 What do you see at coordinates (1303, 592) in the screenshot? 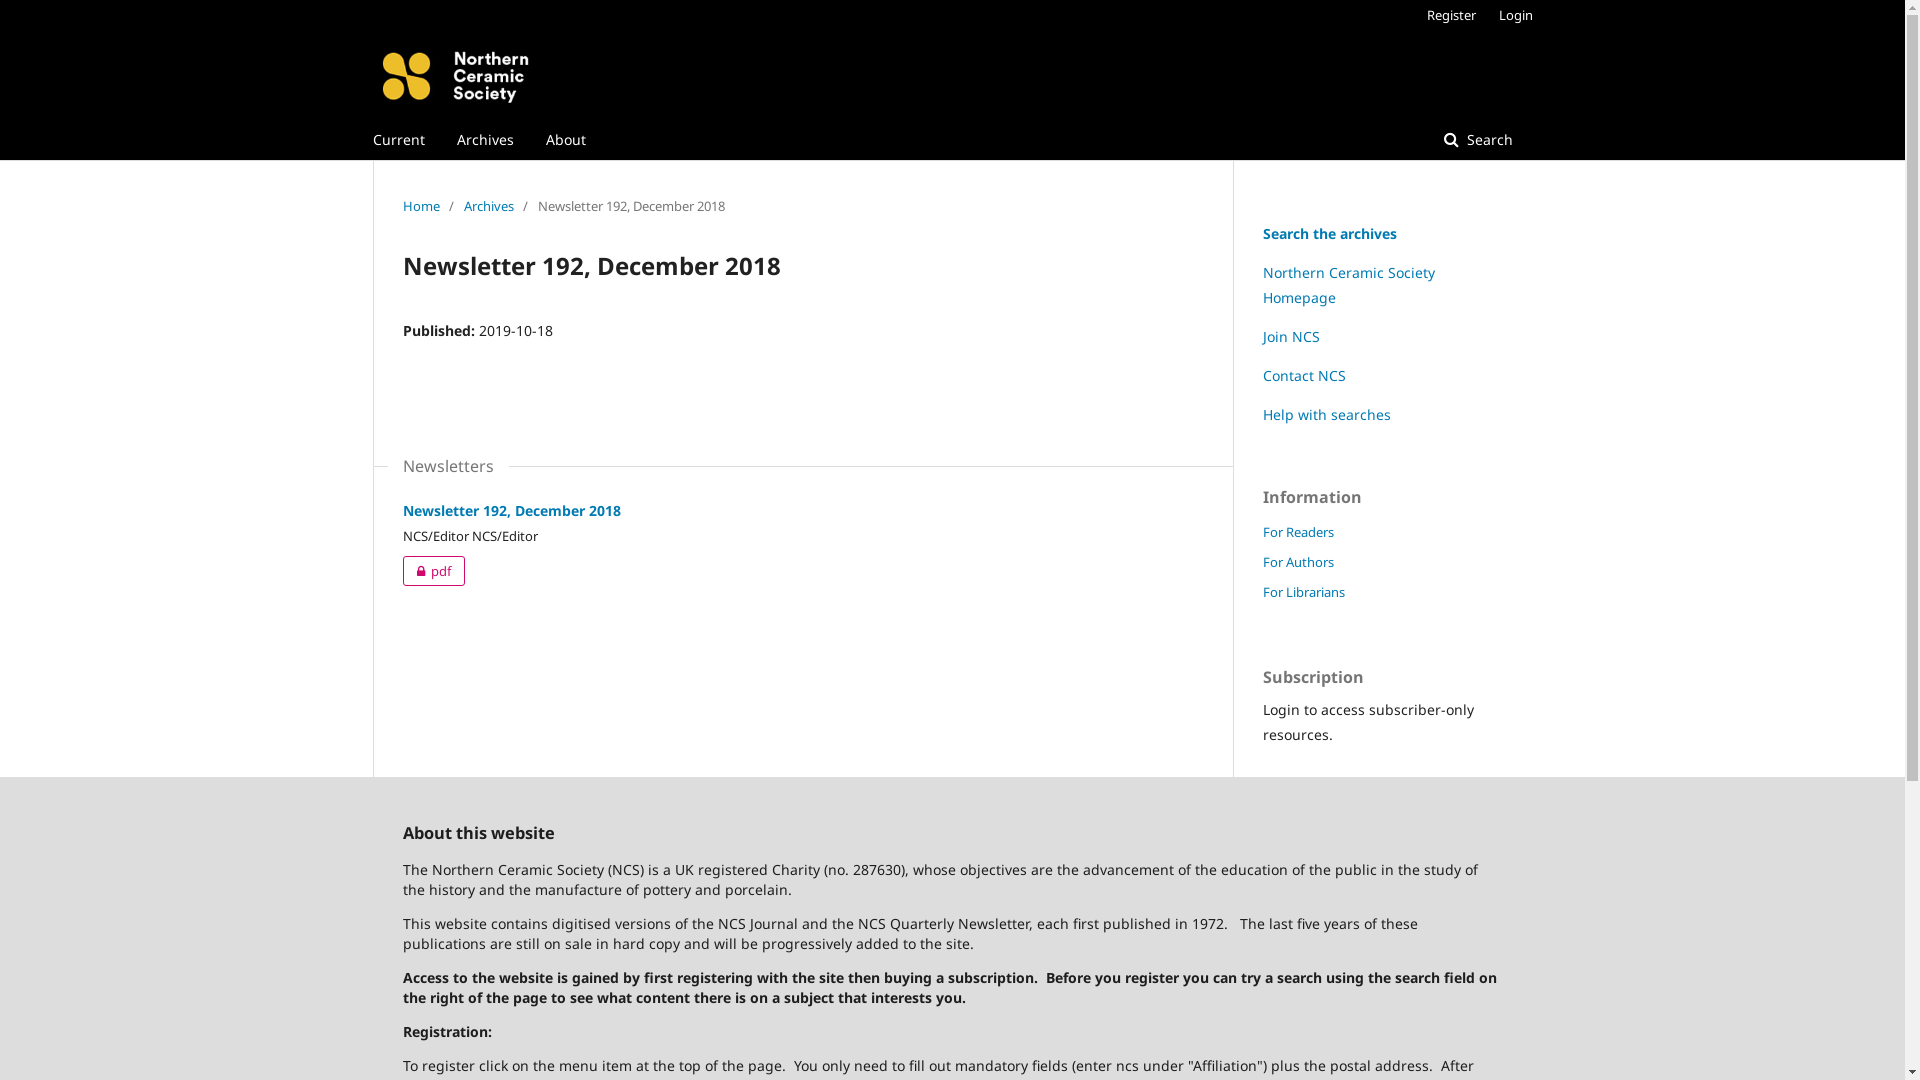
I see `For Librarians` at bounding box center [1303, 592].